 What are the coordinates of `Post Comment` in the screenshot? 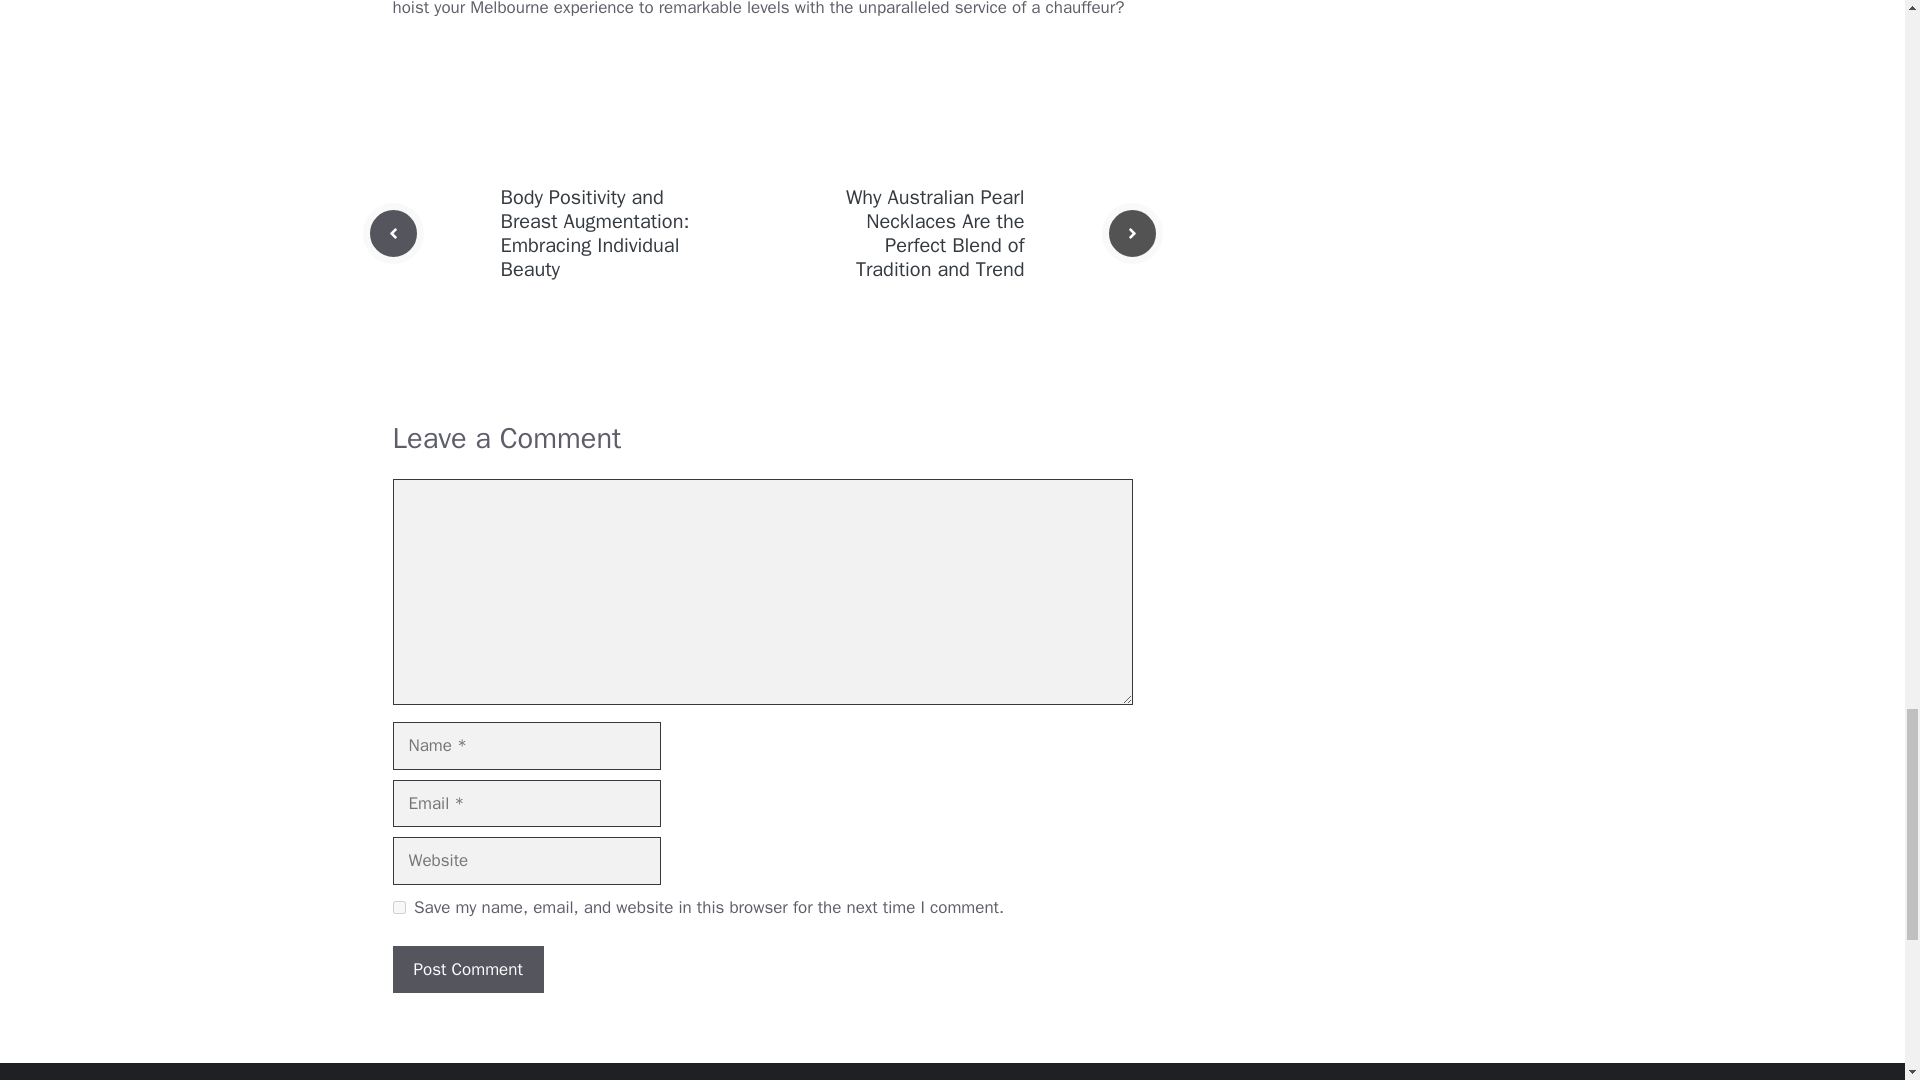 It's located at (467, 970).